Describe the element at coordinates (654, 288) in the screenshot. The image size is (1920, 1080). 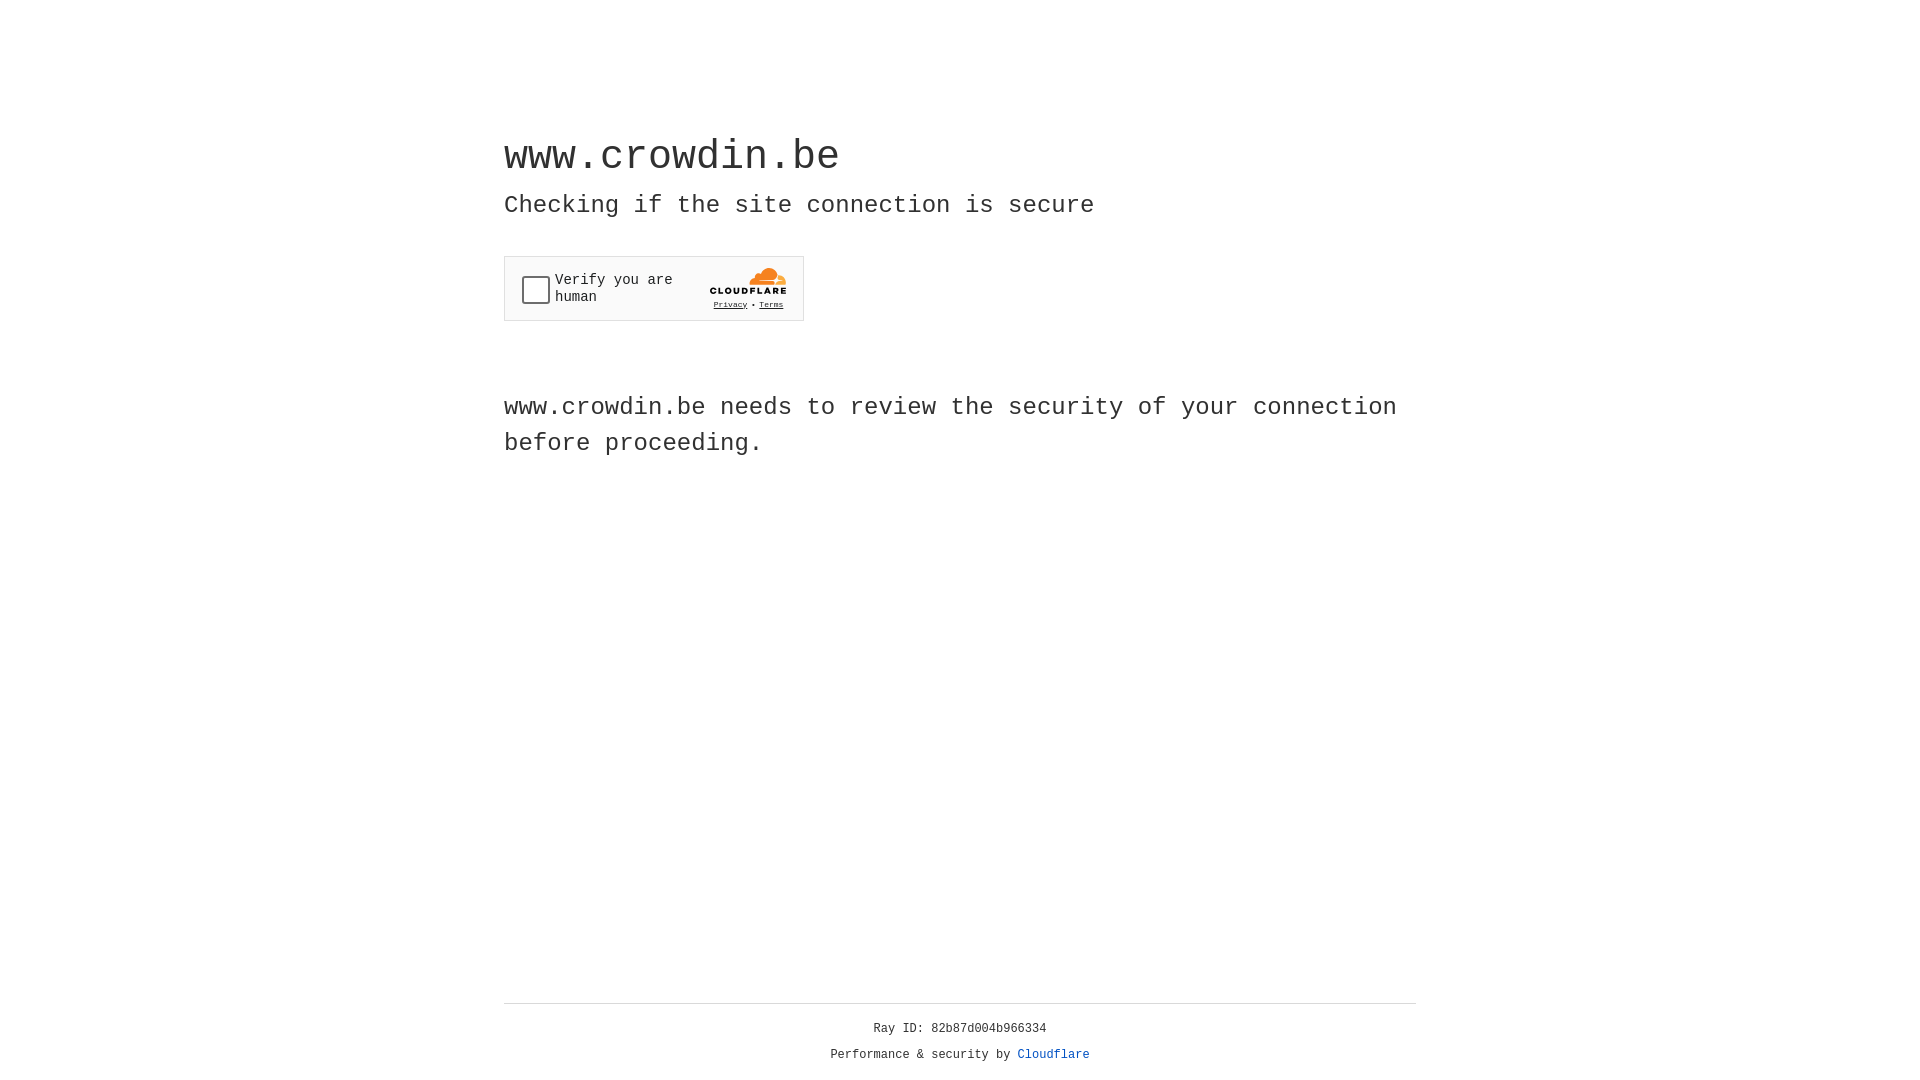
I see `Widget containing a Cloudflare security challenge` at that location.